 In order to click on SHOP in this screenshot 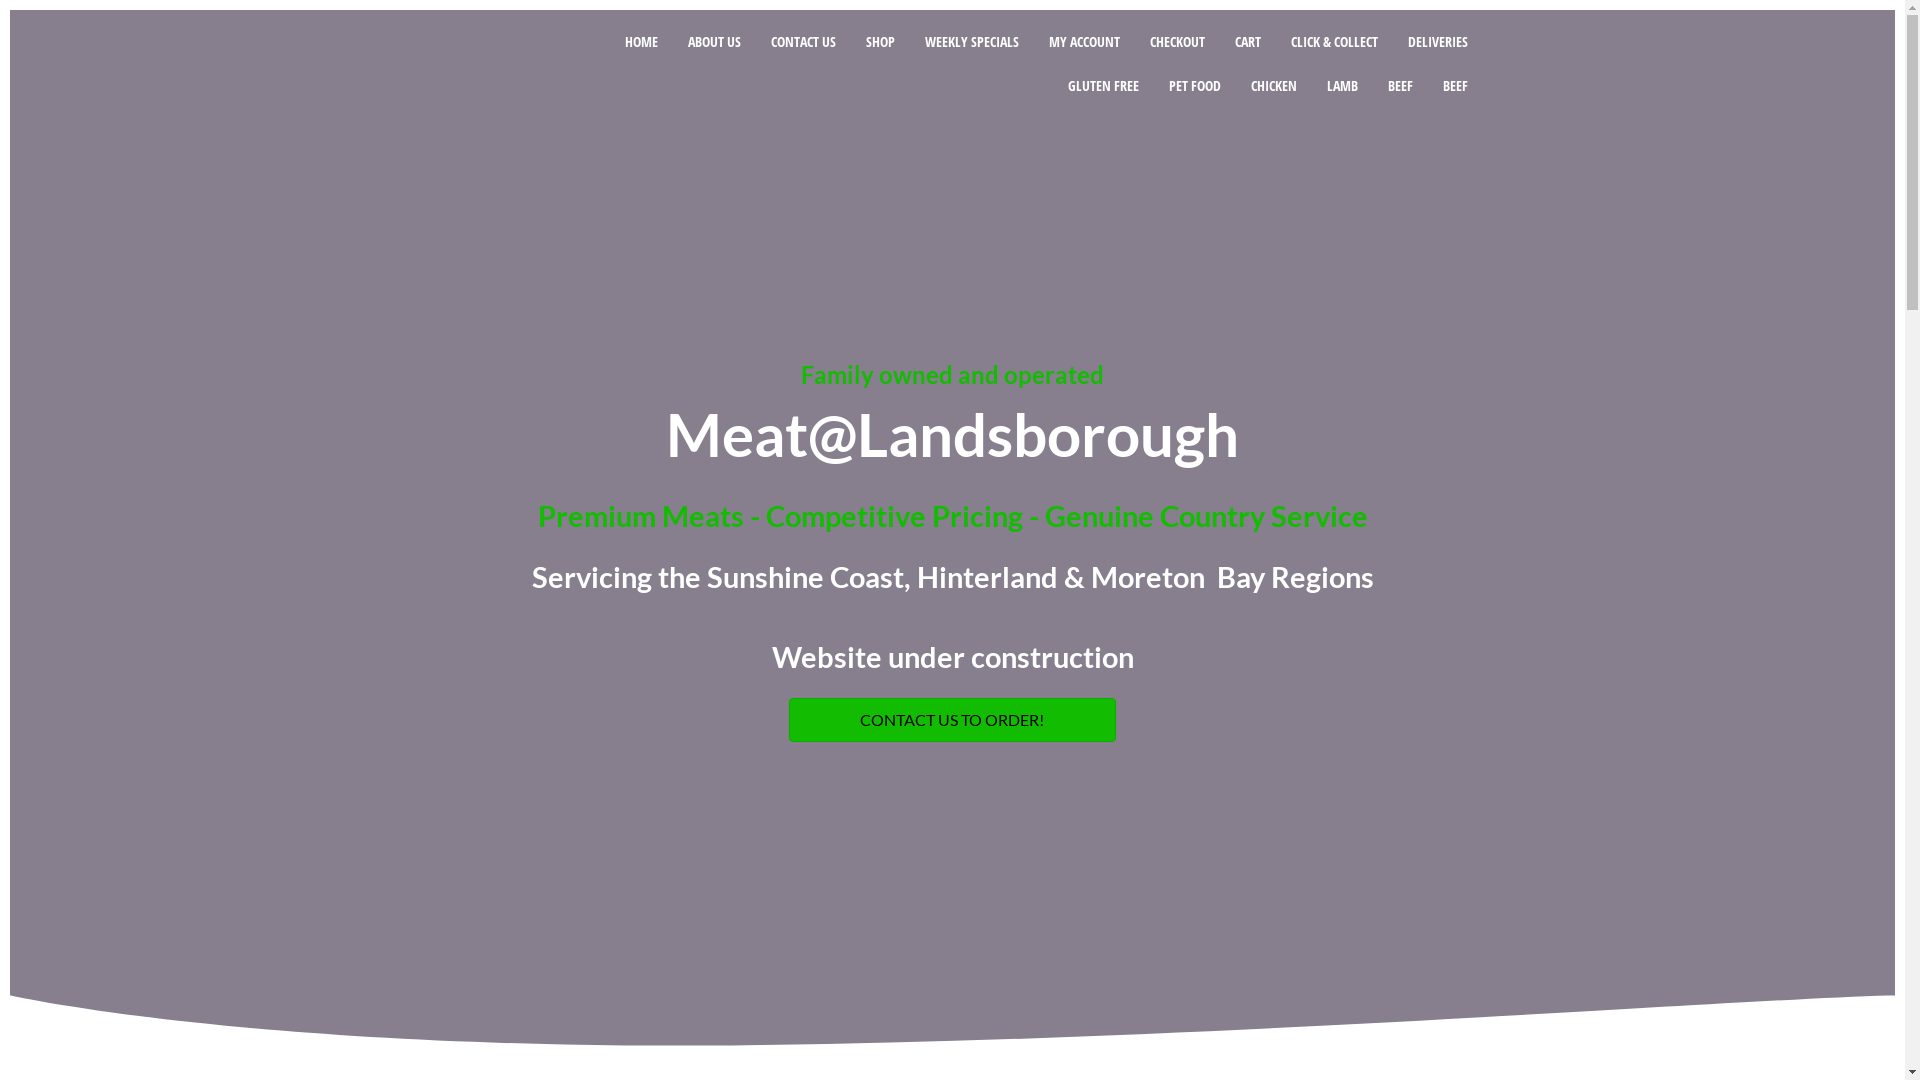, I will do `click(880, 42)`.